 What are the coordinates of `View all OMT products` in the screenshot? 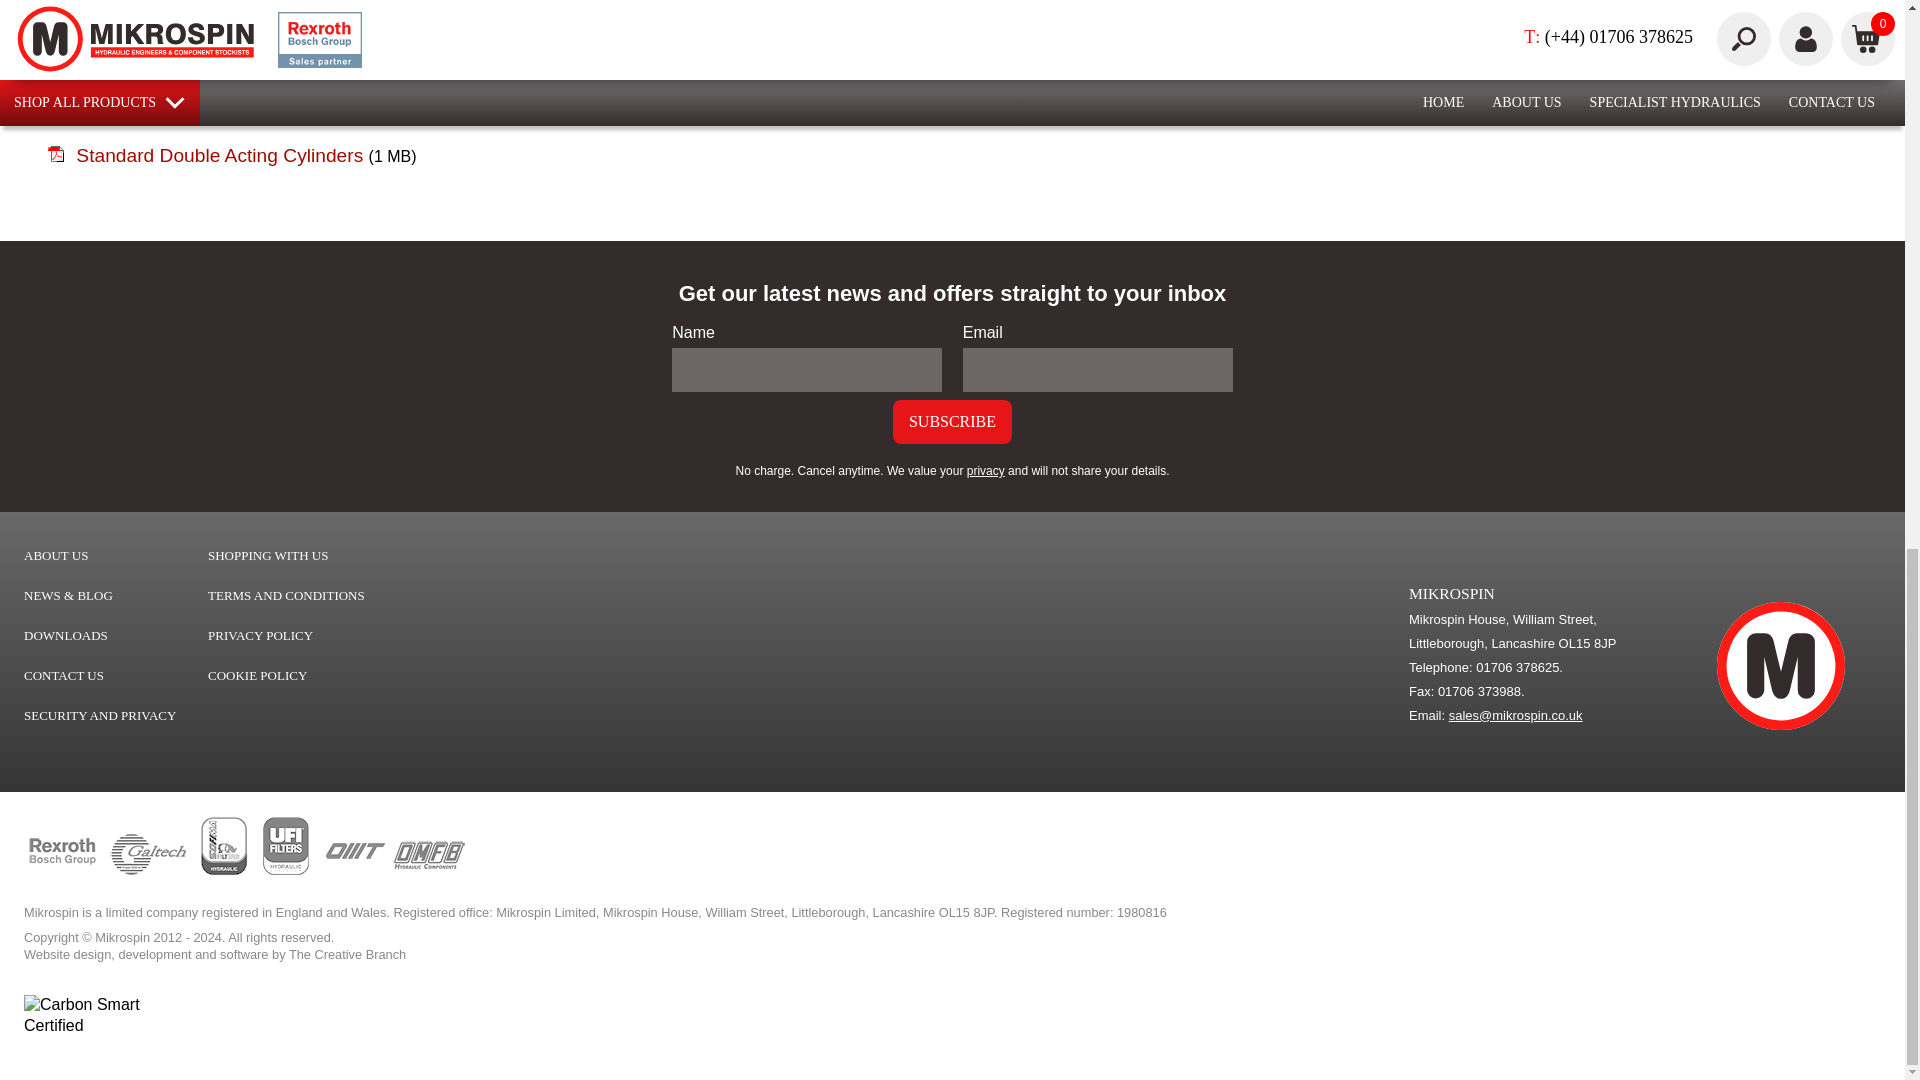 It's located at (354, 870).